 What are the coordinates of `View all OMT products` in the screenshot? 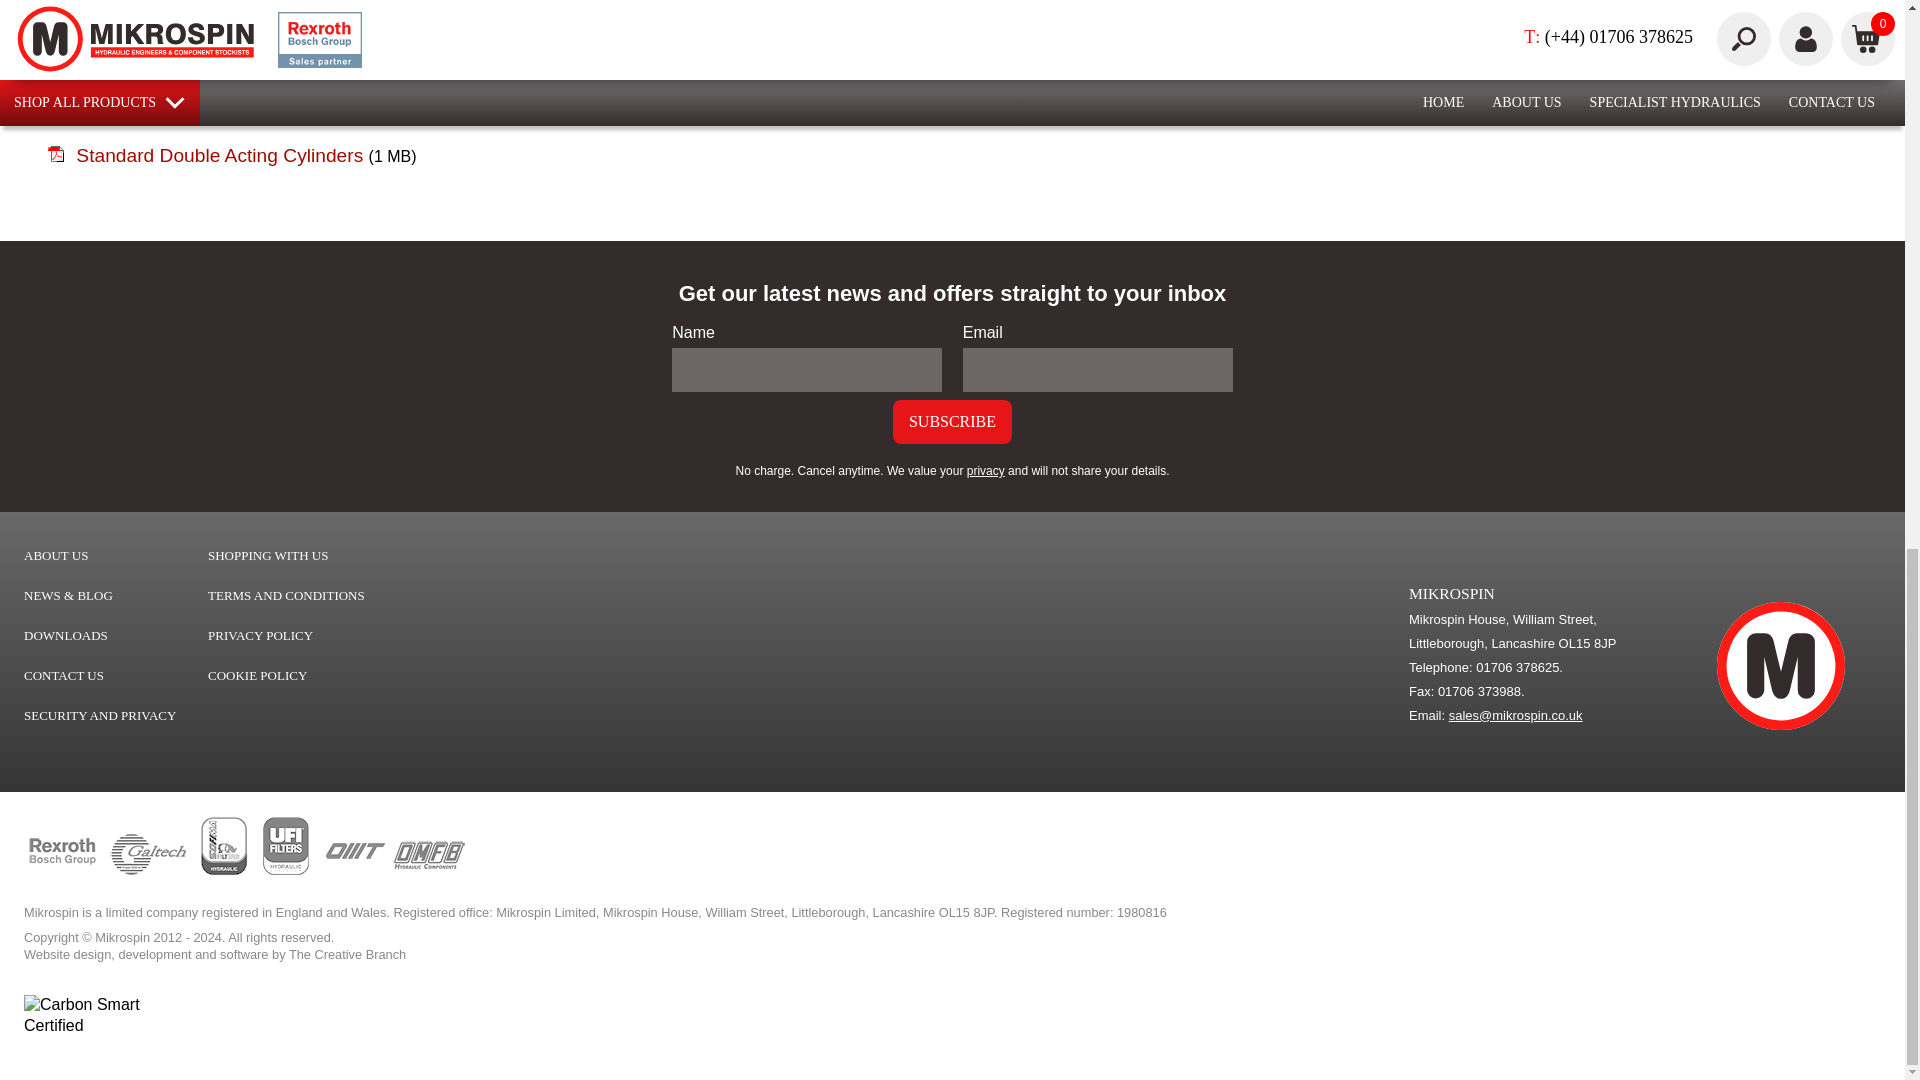 It's located at (354, 870).